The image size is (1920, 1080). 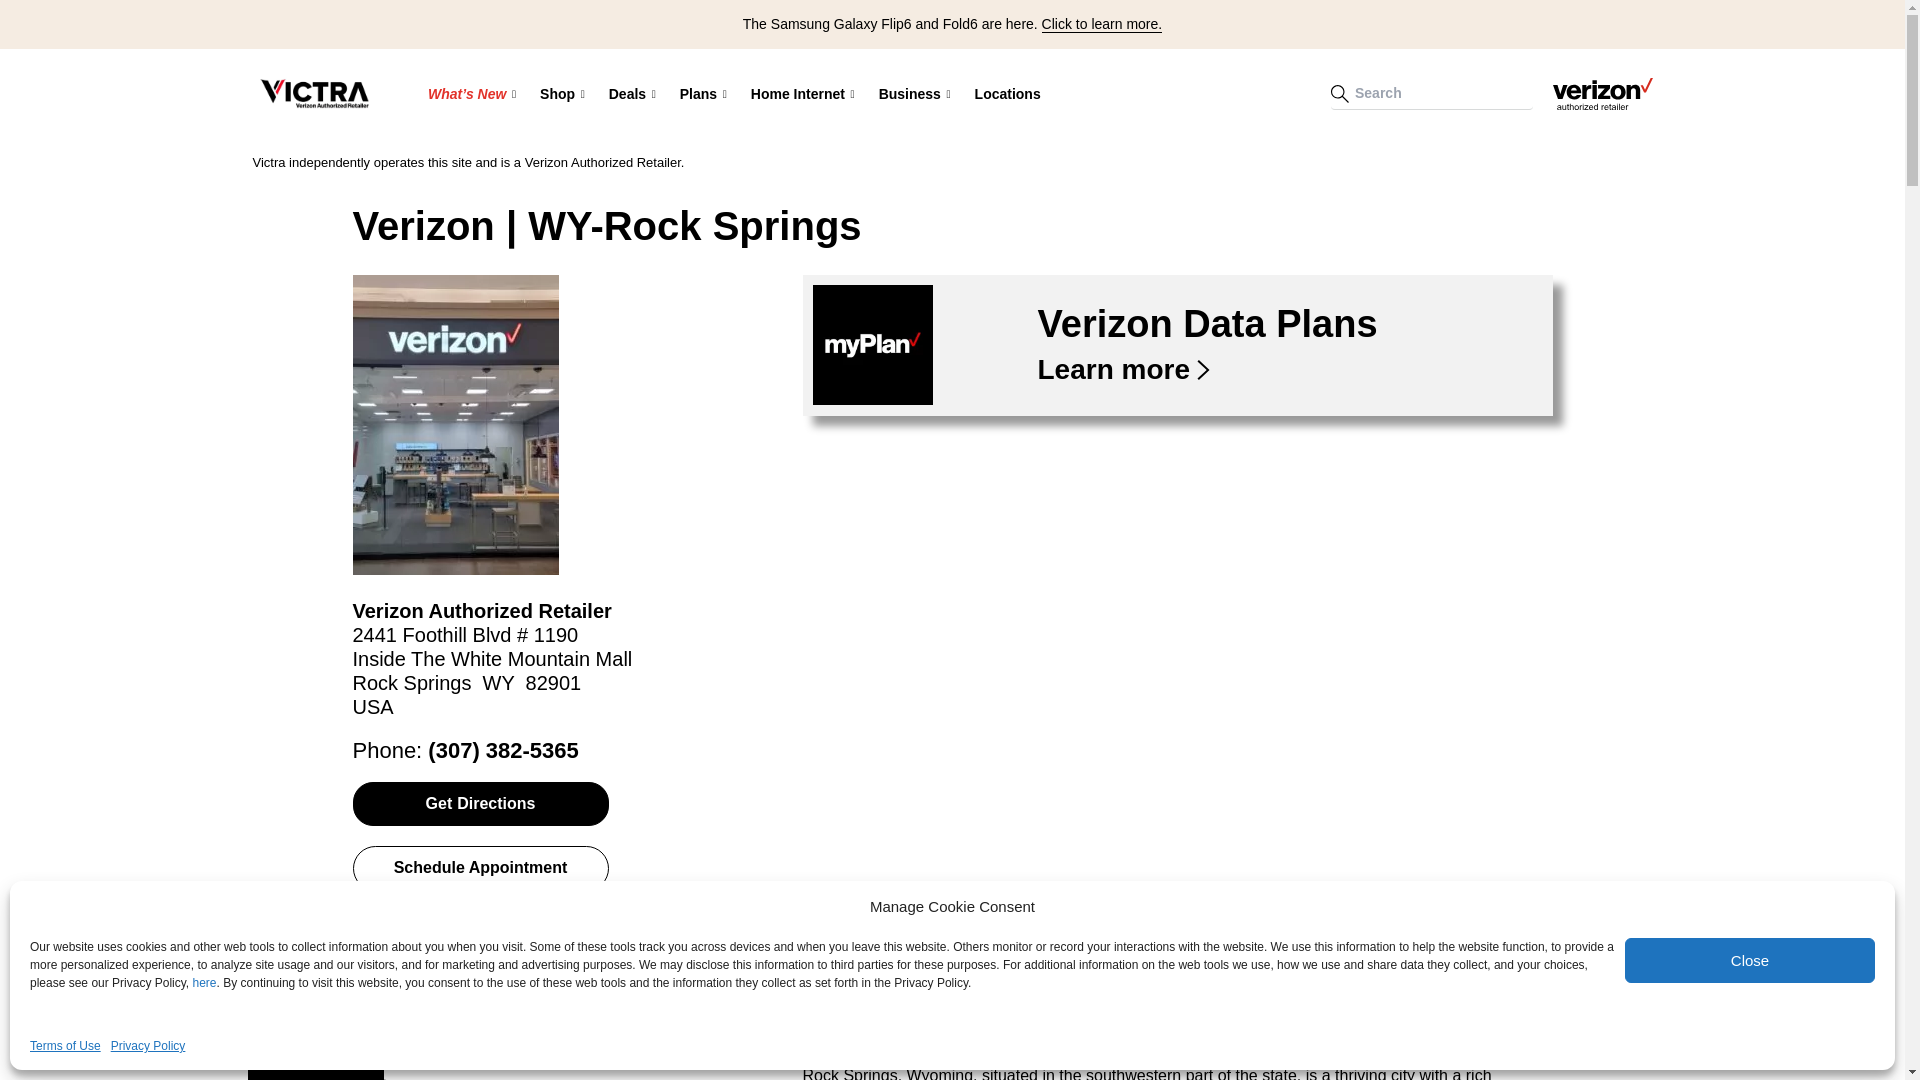 What do you see at coordinates (560, 160) in the screenshot?
I see `Apple iPhone 15 Series` at bounding box center [560, 160].